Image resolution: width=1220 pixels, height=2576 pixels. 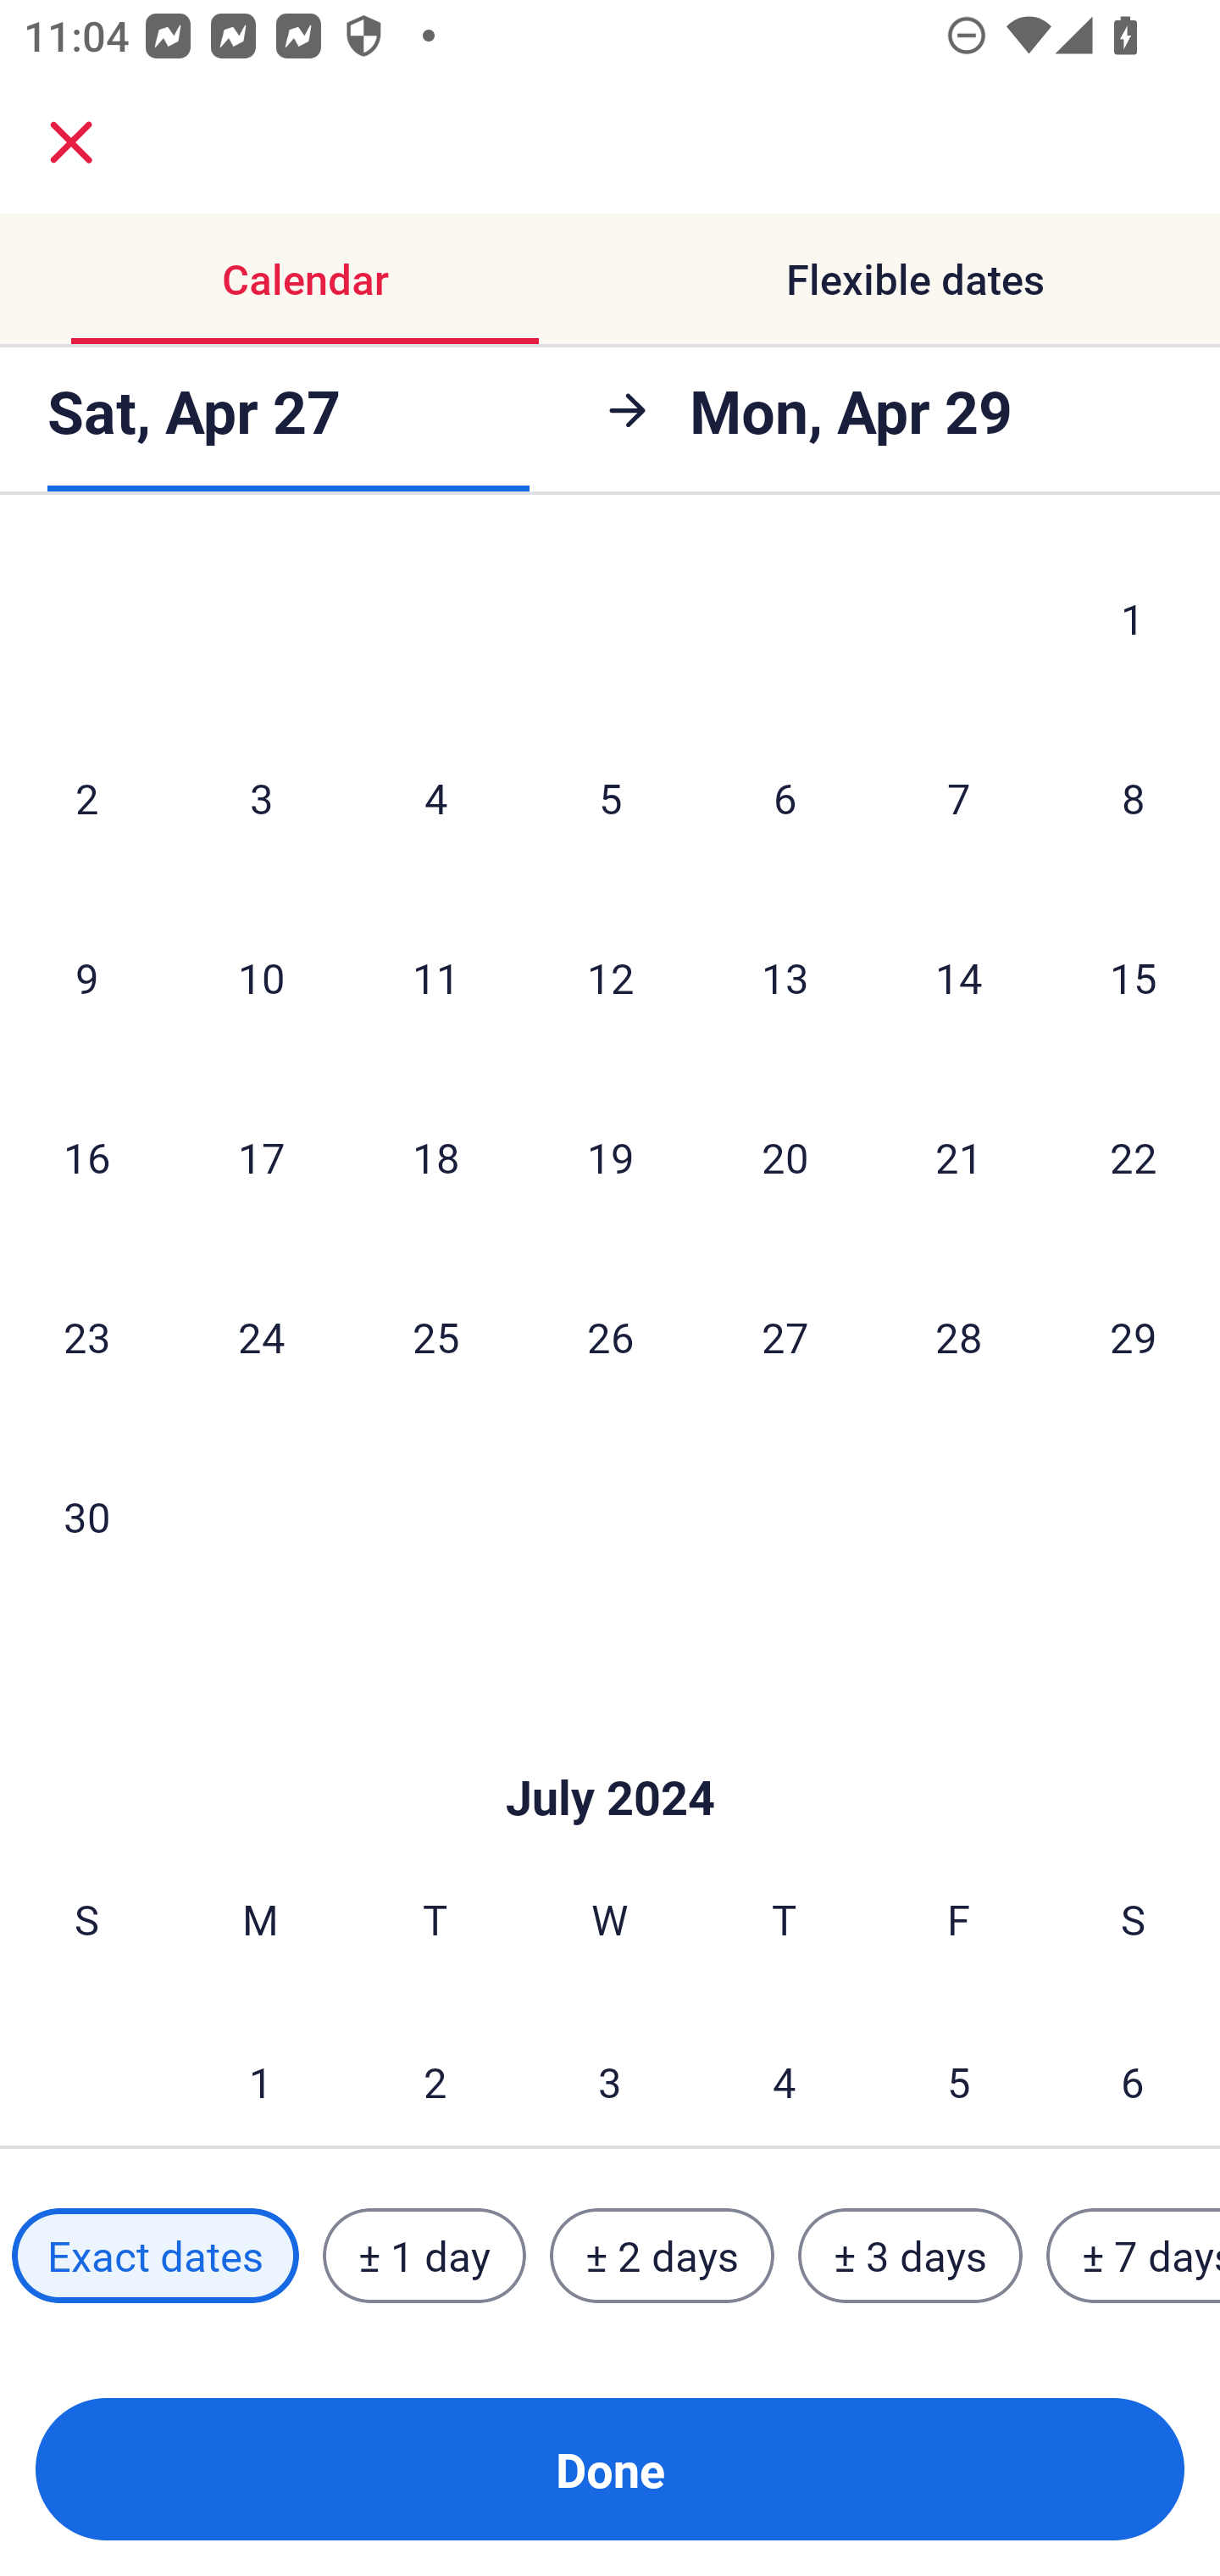 I want to click on 2 Tuesday, July 2, 2024, so click(x=435, y=2069).